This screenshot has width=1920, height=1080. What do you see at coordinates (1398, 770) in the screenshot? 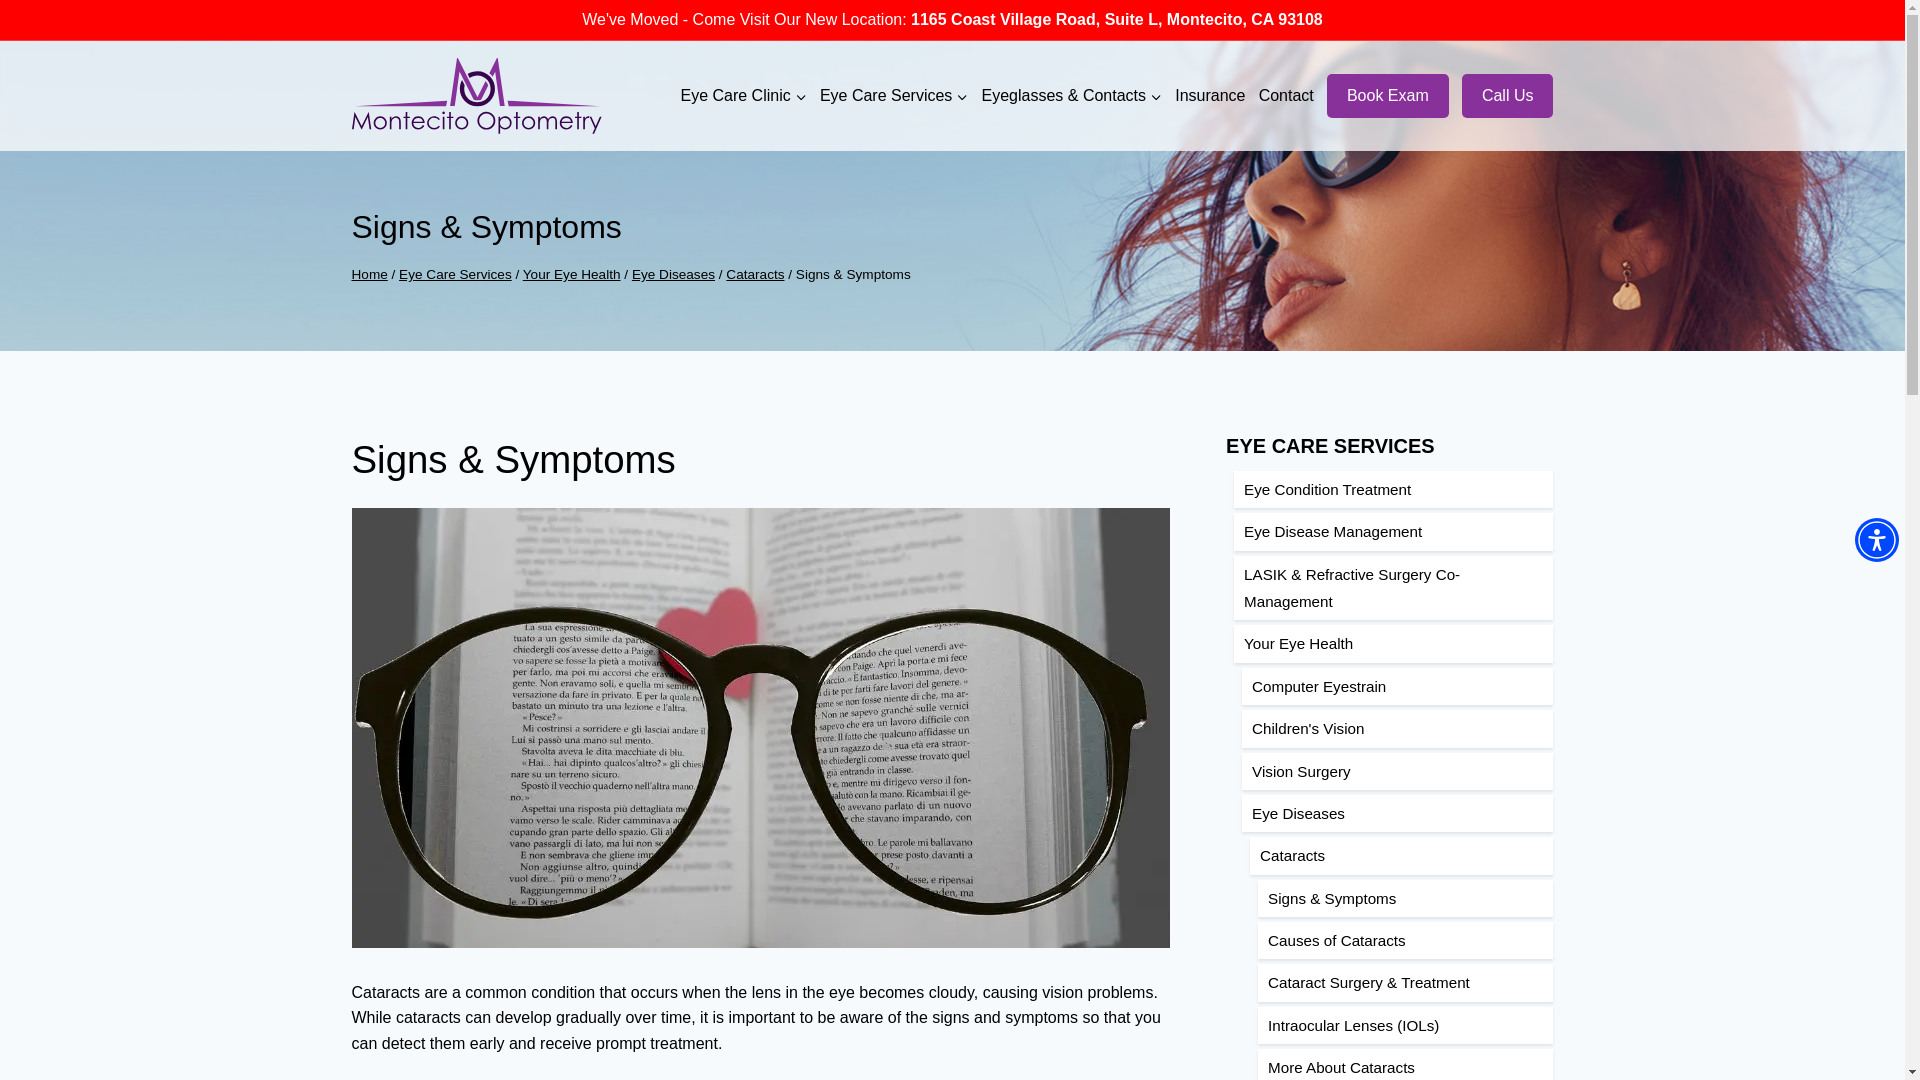
I see `Vision Surgery` at bounding box center [1398, 770].